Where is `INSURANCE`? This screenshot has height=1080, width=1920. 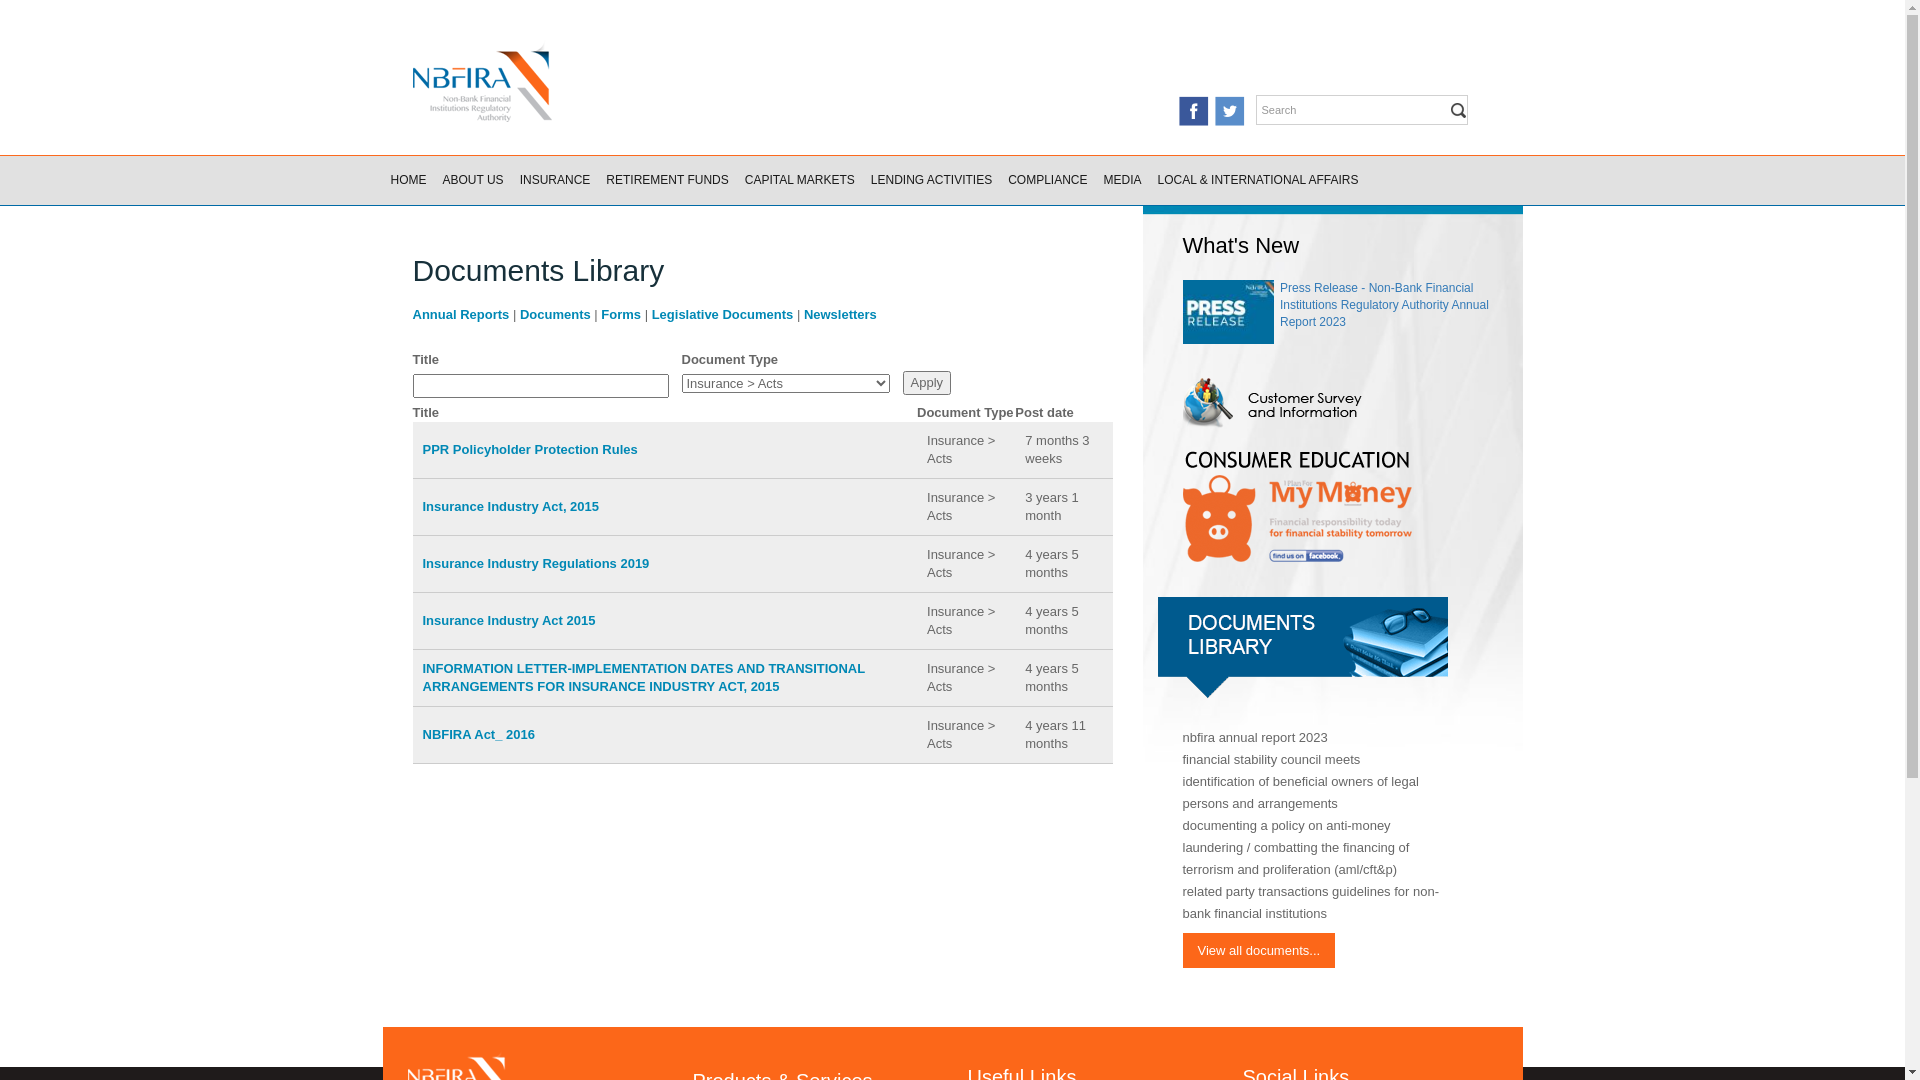 INSURANCE is located at coordinates (556, 180).